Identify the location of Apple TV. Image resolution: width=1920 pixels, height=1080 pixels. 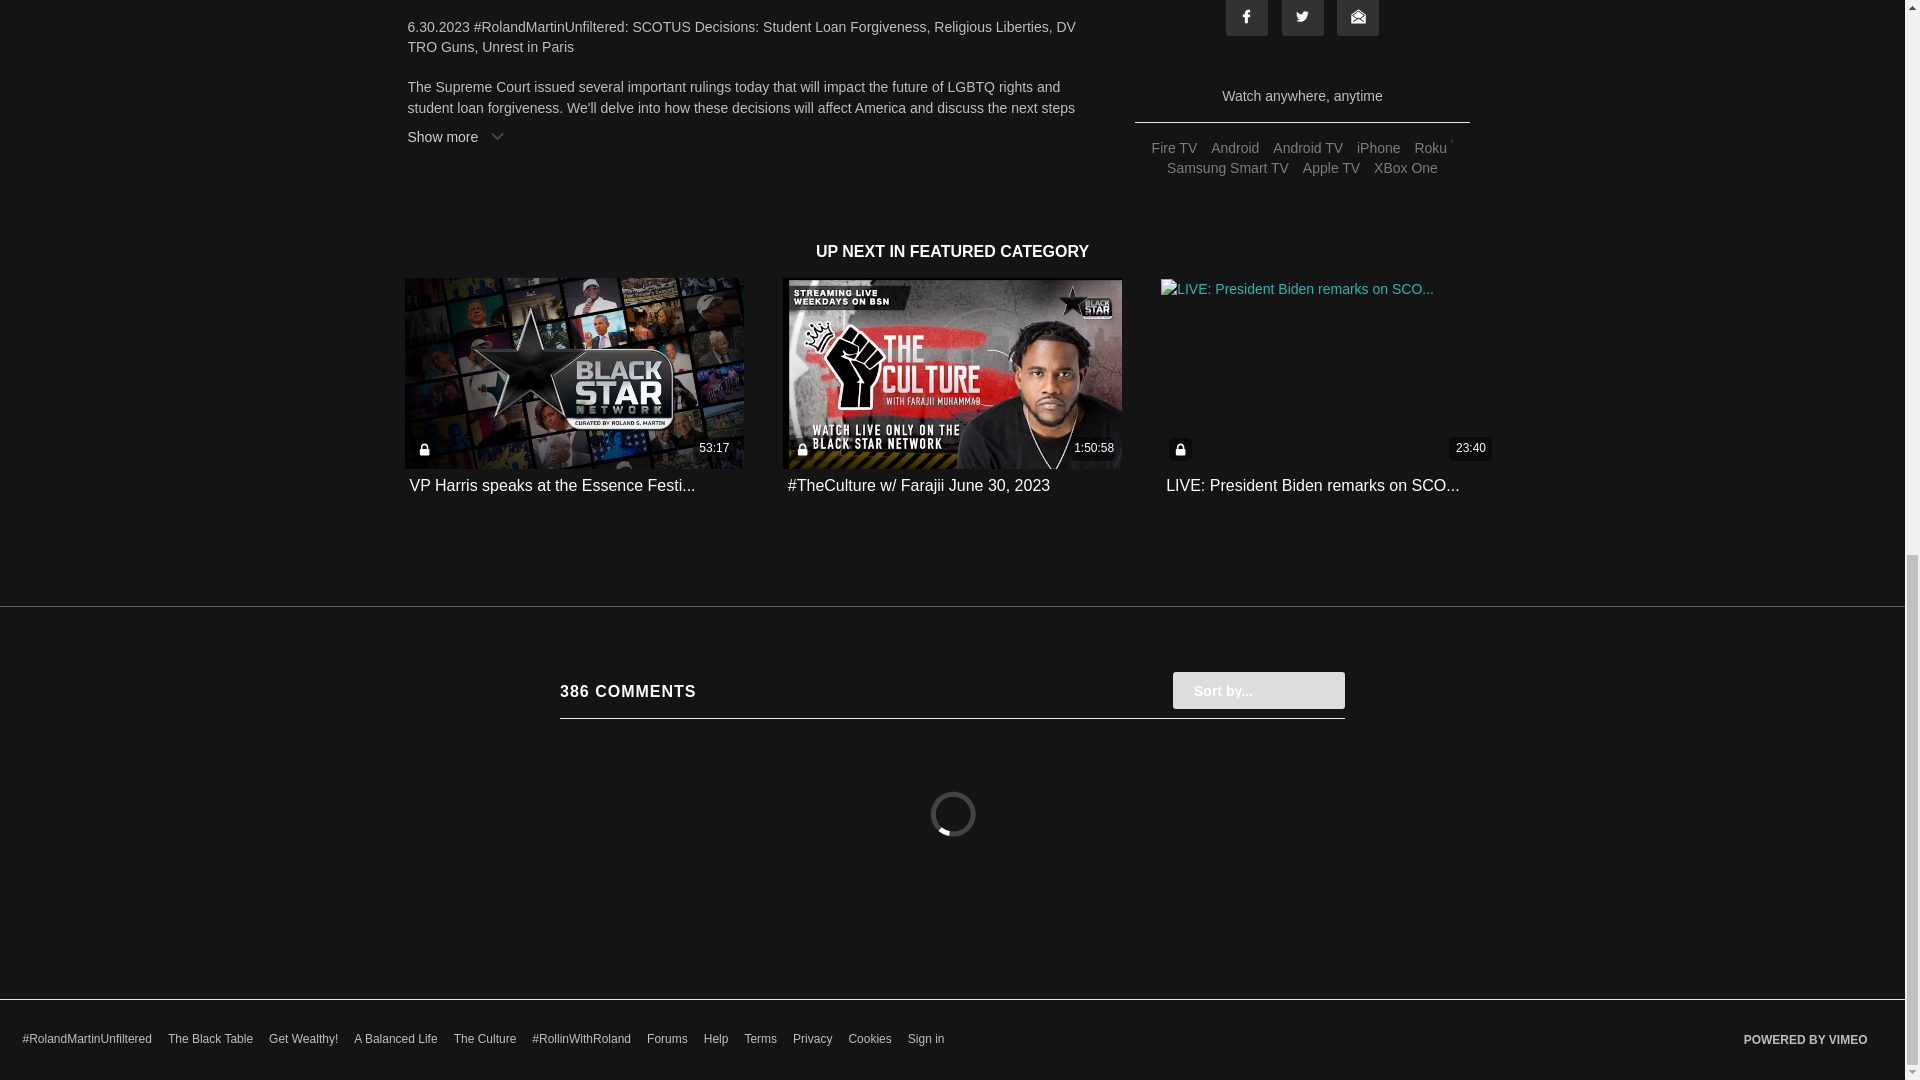
(1331, 168).